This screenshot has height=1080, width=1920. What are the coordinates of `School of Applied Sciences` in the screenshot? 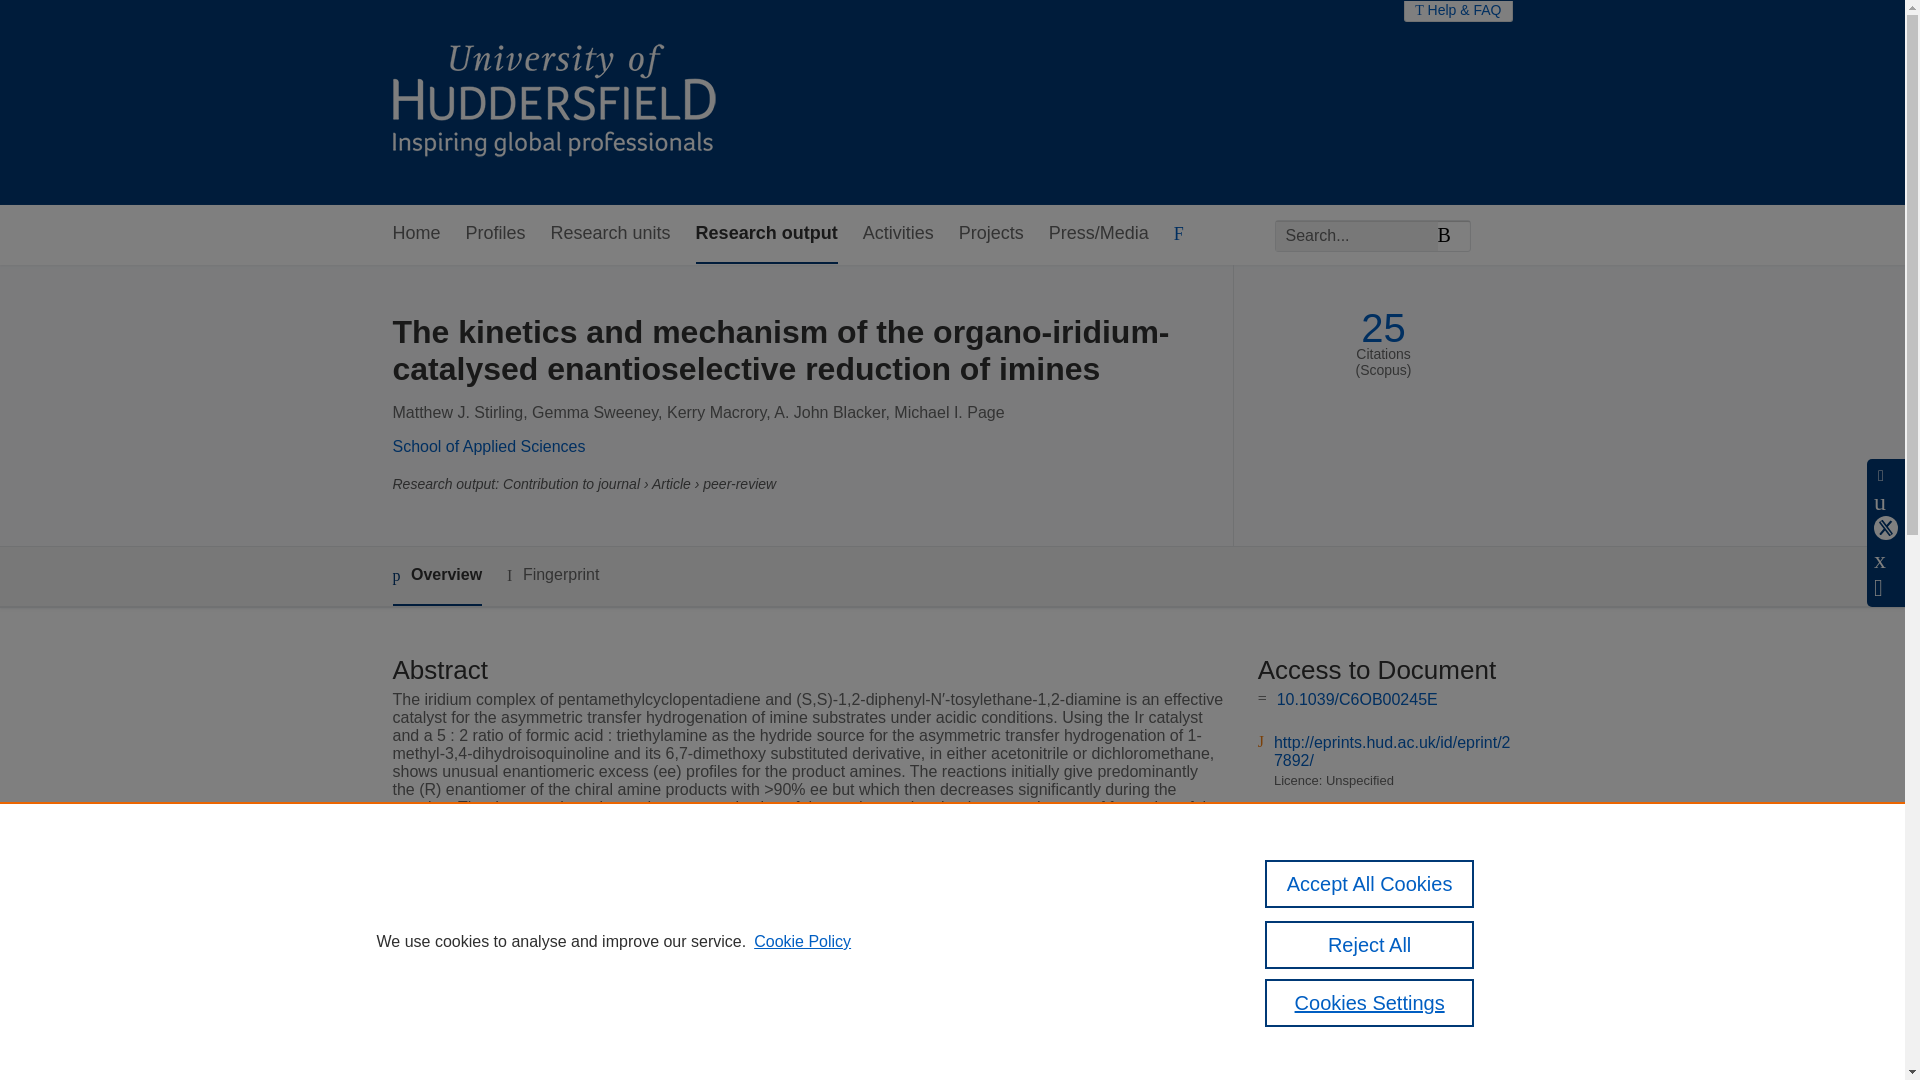 It's located at (488, 446).